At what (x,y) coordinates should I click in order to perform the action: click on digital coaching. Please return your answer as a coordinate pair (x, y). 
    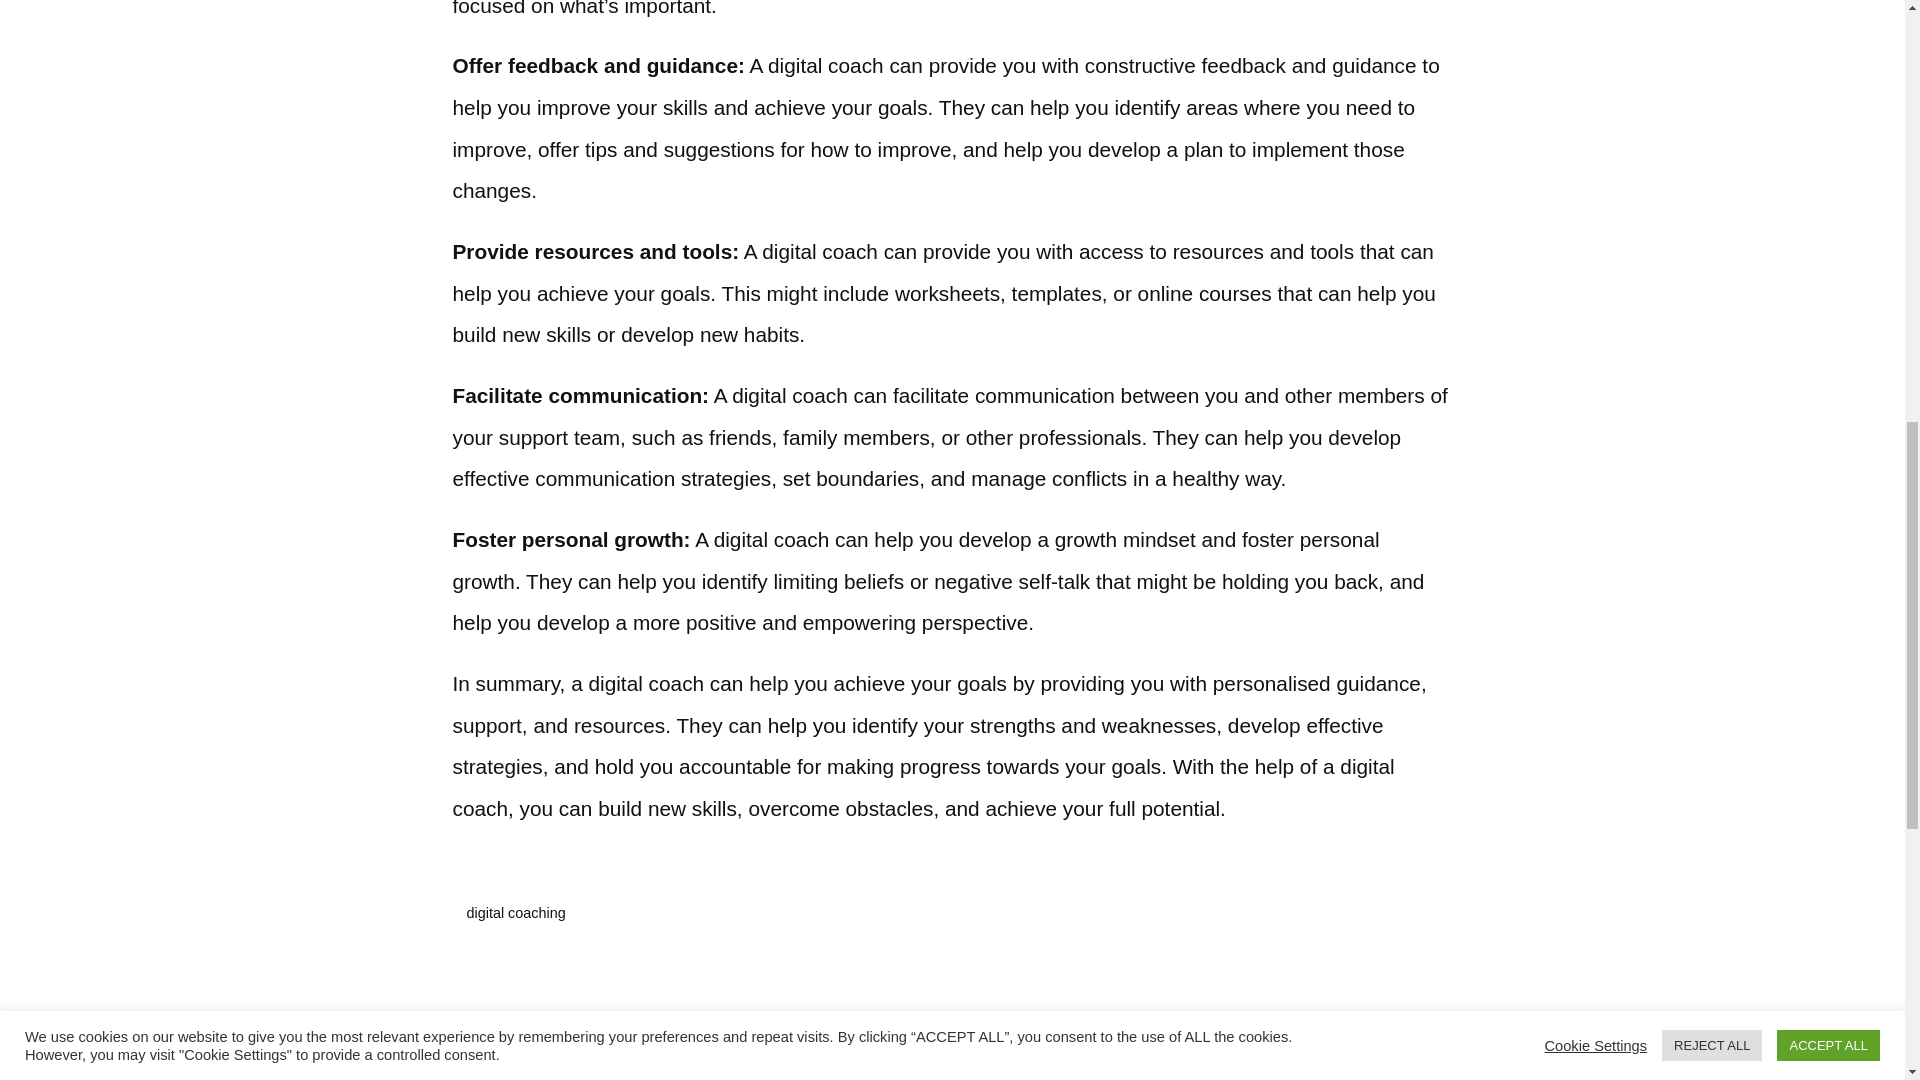
    Looking at the image, I should click on (515, 914).